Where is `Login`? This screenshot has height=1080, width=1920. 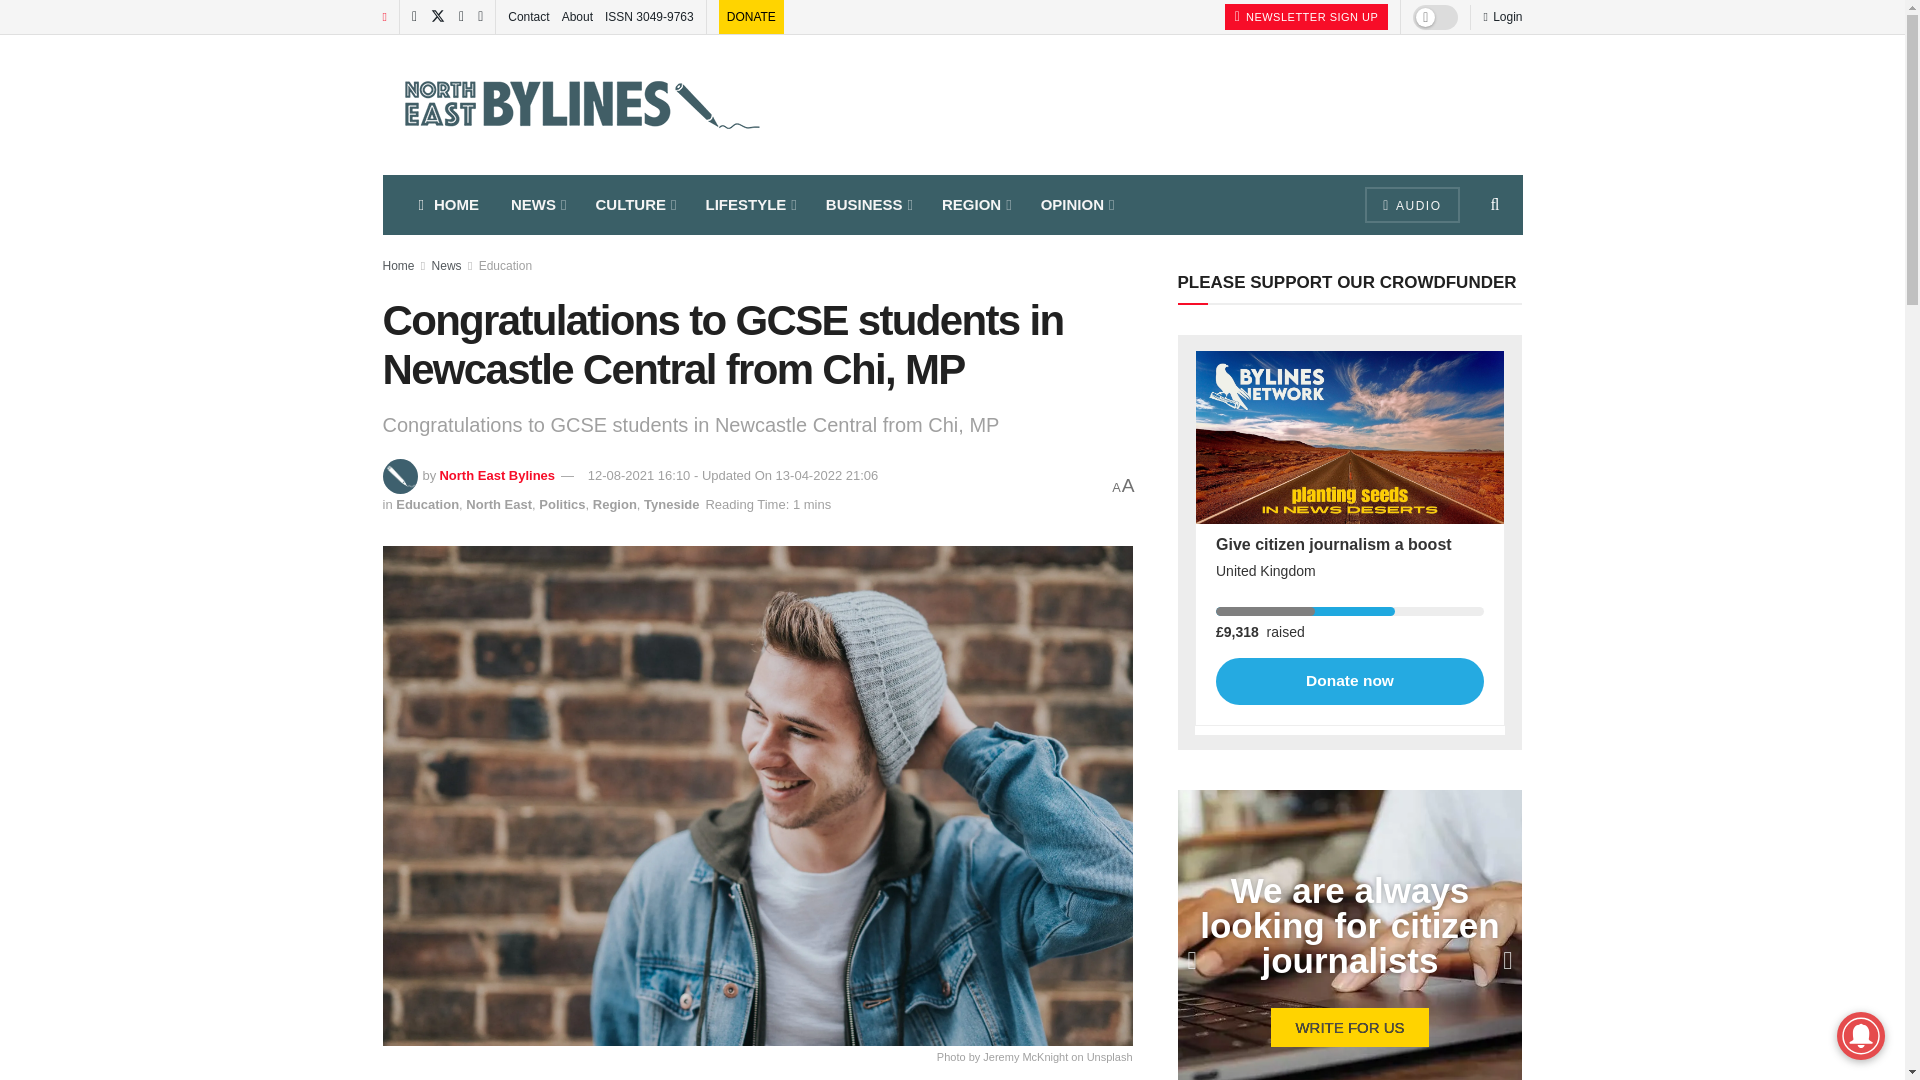 Login is located at coordinates (1502, 16).